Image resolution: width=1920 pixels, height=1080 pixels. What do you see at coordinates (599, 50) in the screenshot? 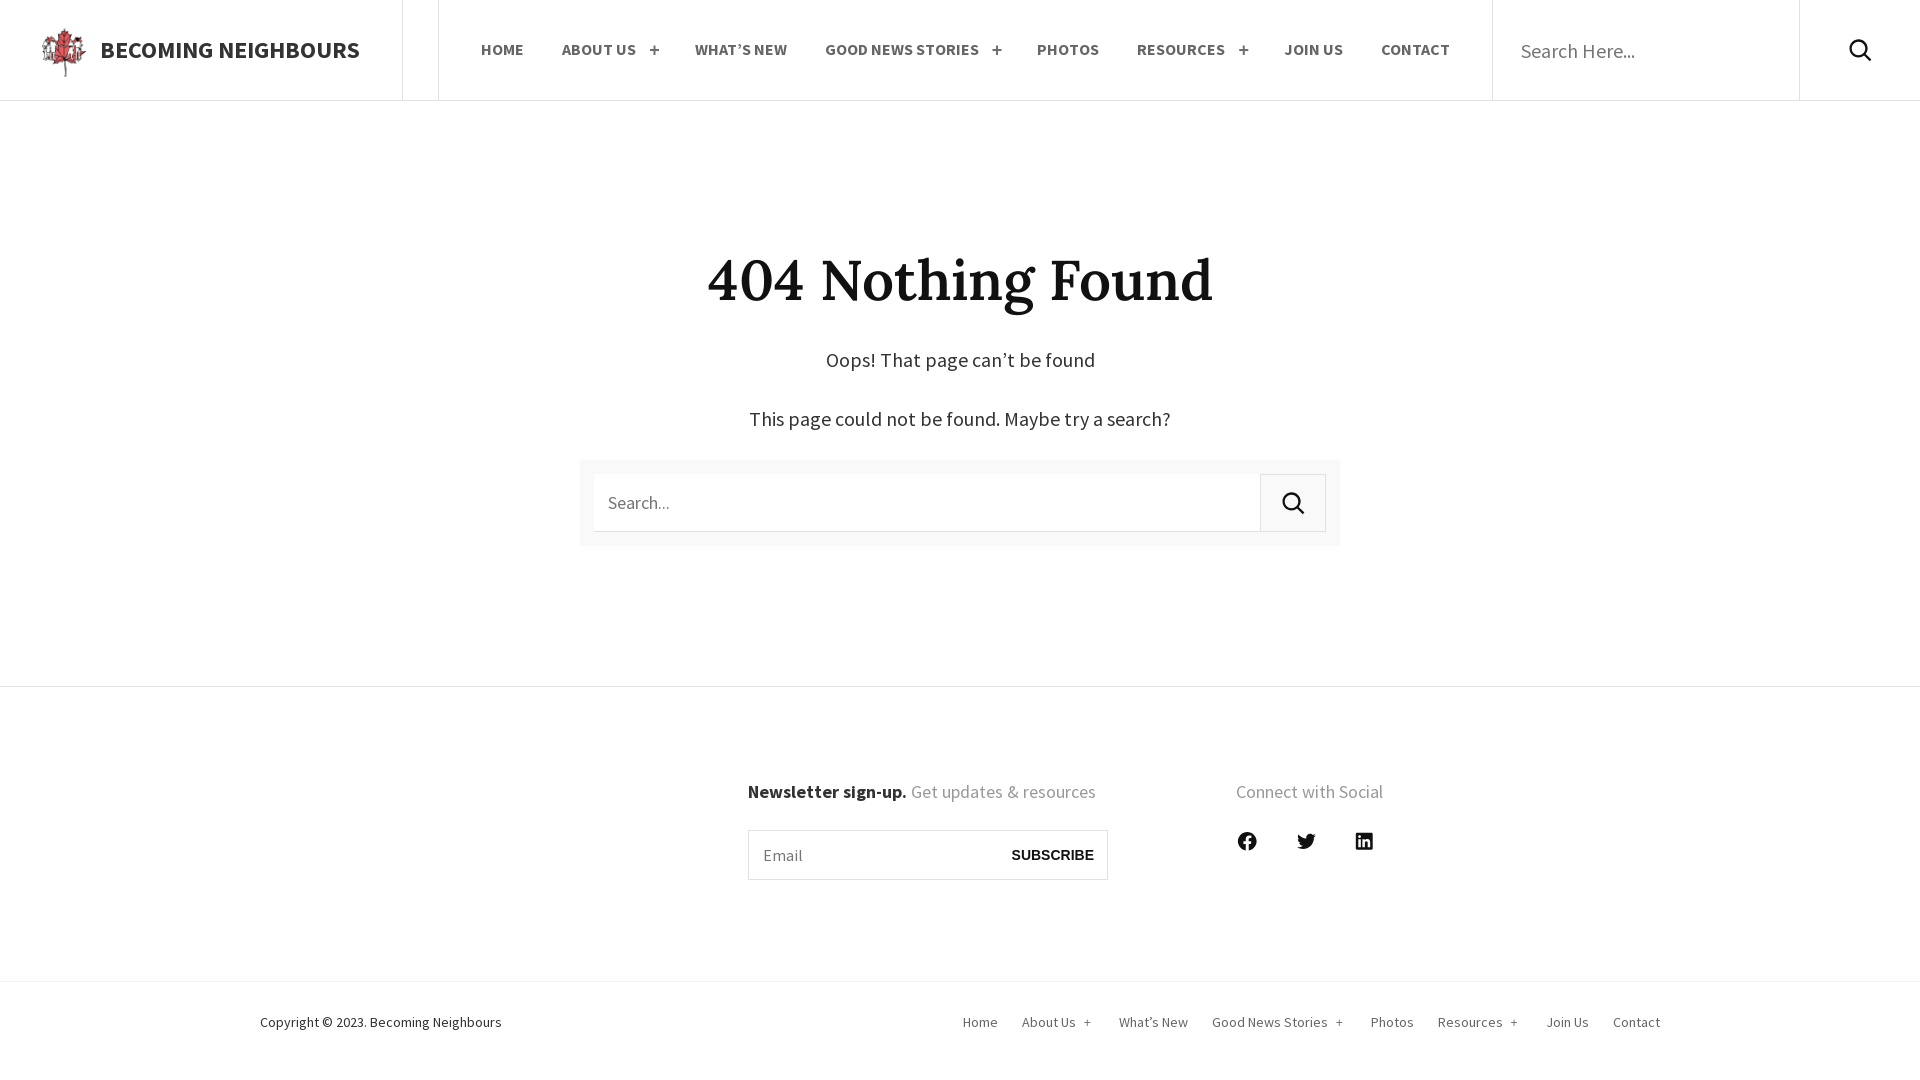
I see `ABOUT US` at bounding box center [599, 50].